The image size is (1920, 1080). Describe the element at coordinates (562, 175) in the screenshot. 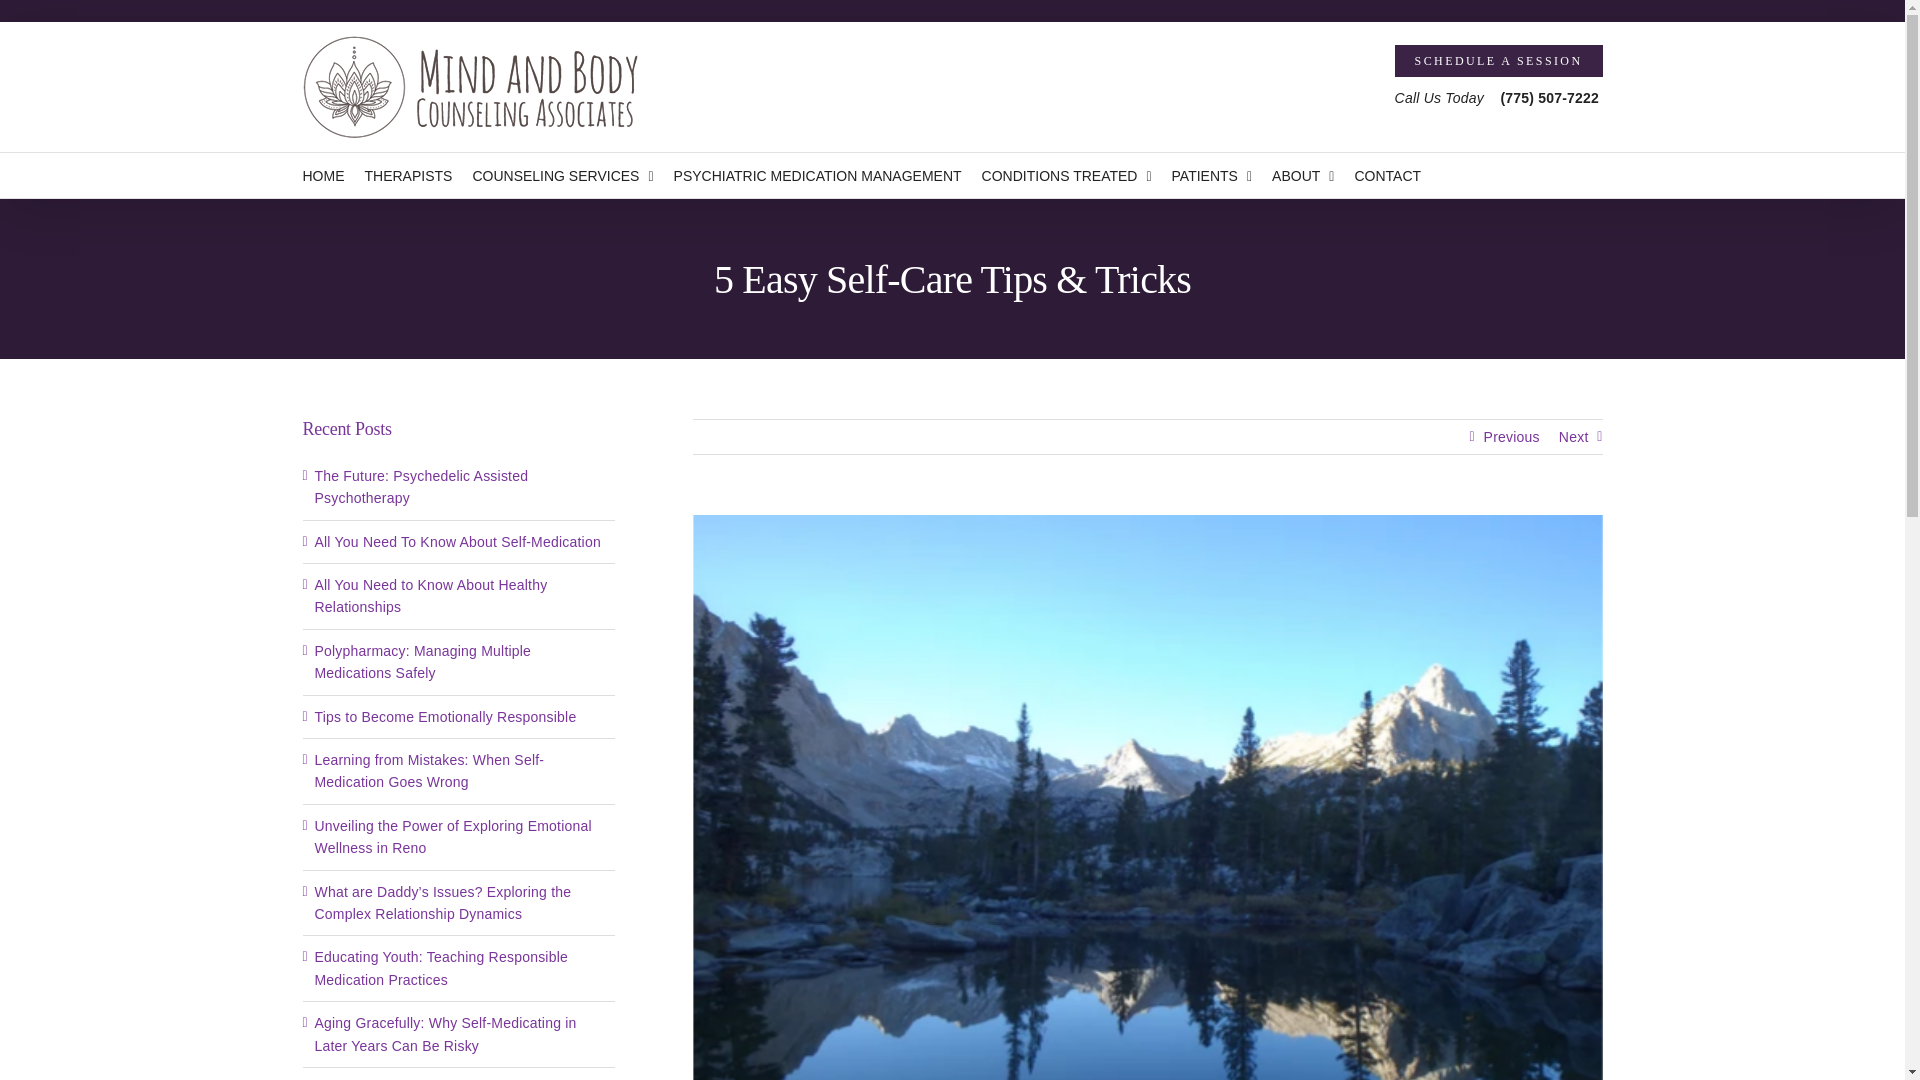

I see `COUNSELING SERVICES` at that location.